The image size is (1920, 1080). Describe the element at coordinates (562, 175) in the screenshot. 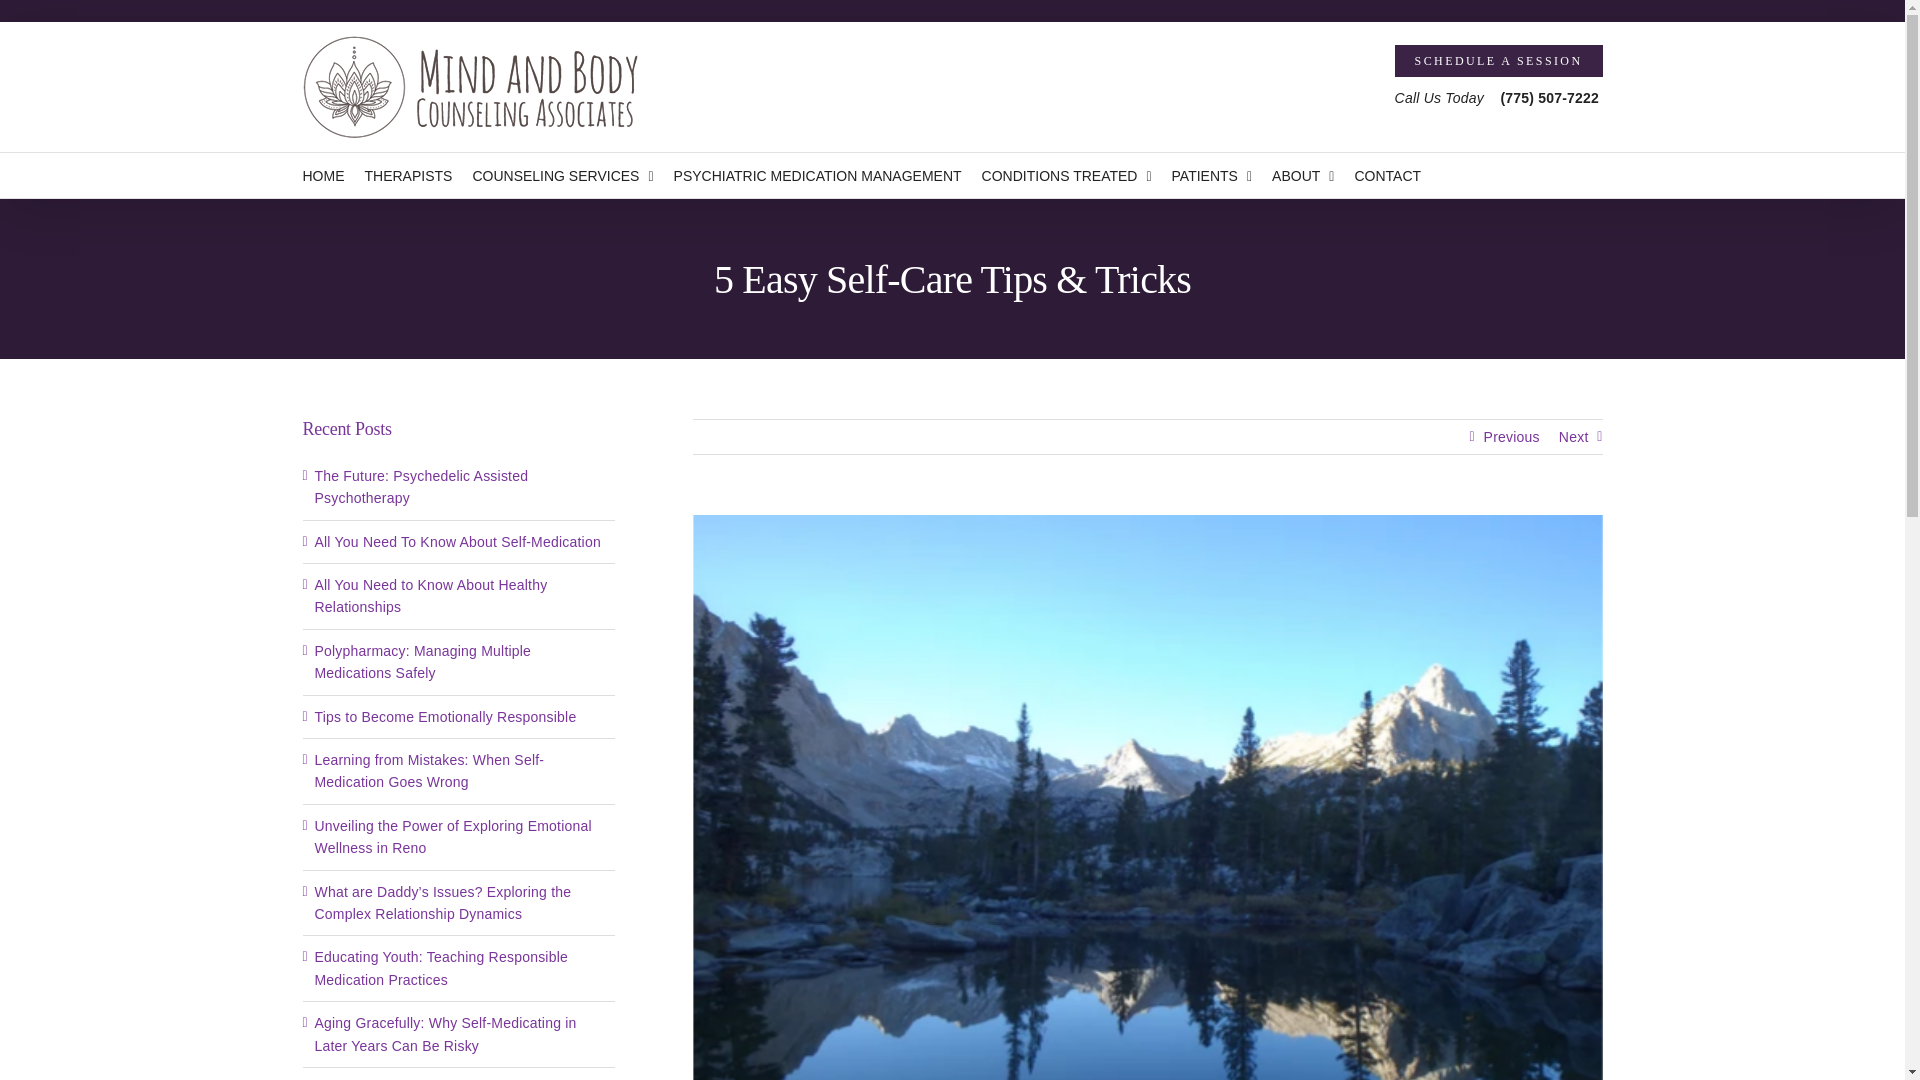

I see `COUNSELING SERVICES` at that location.